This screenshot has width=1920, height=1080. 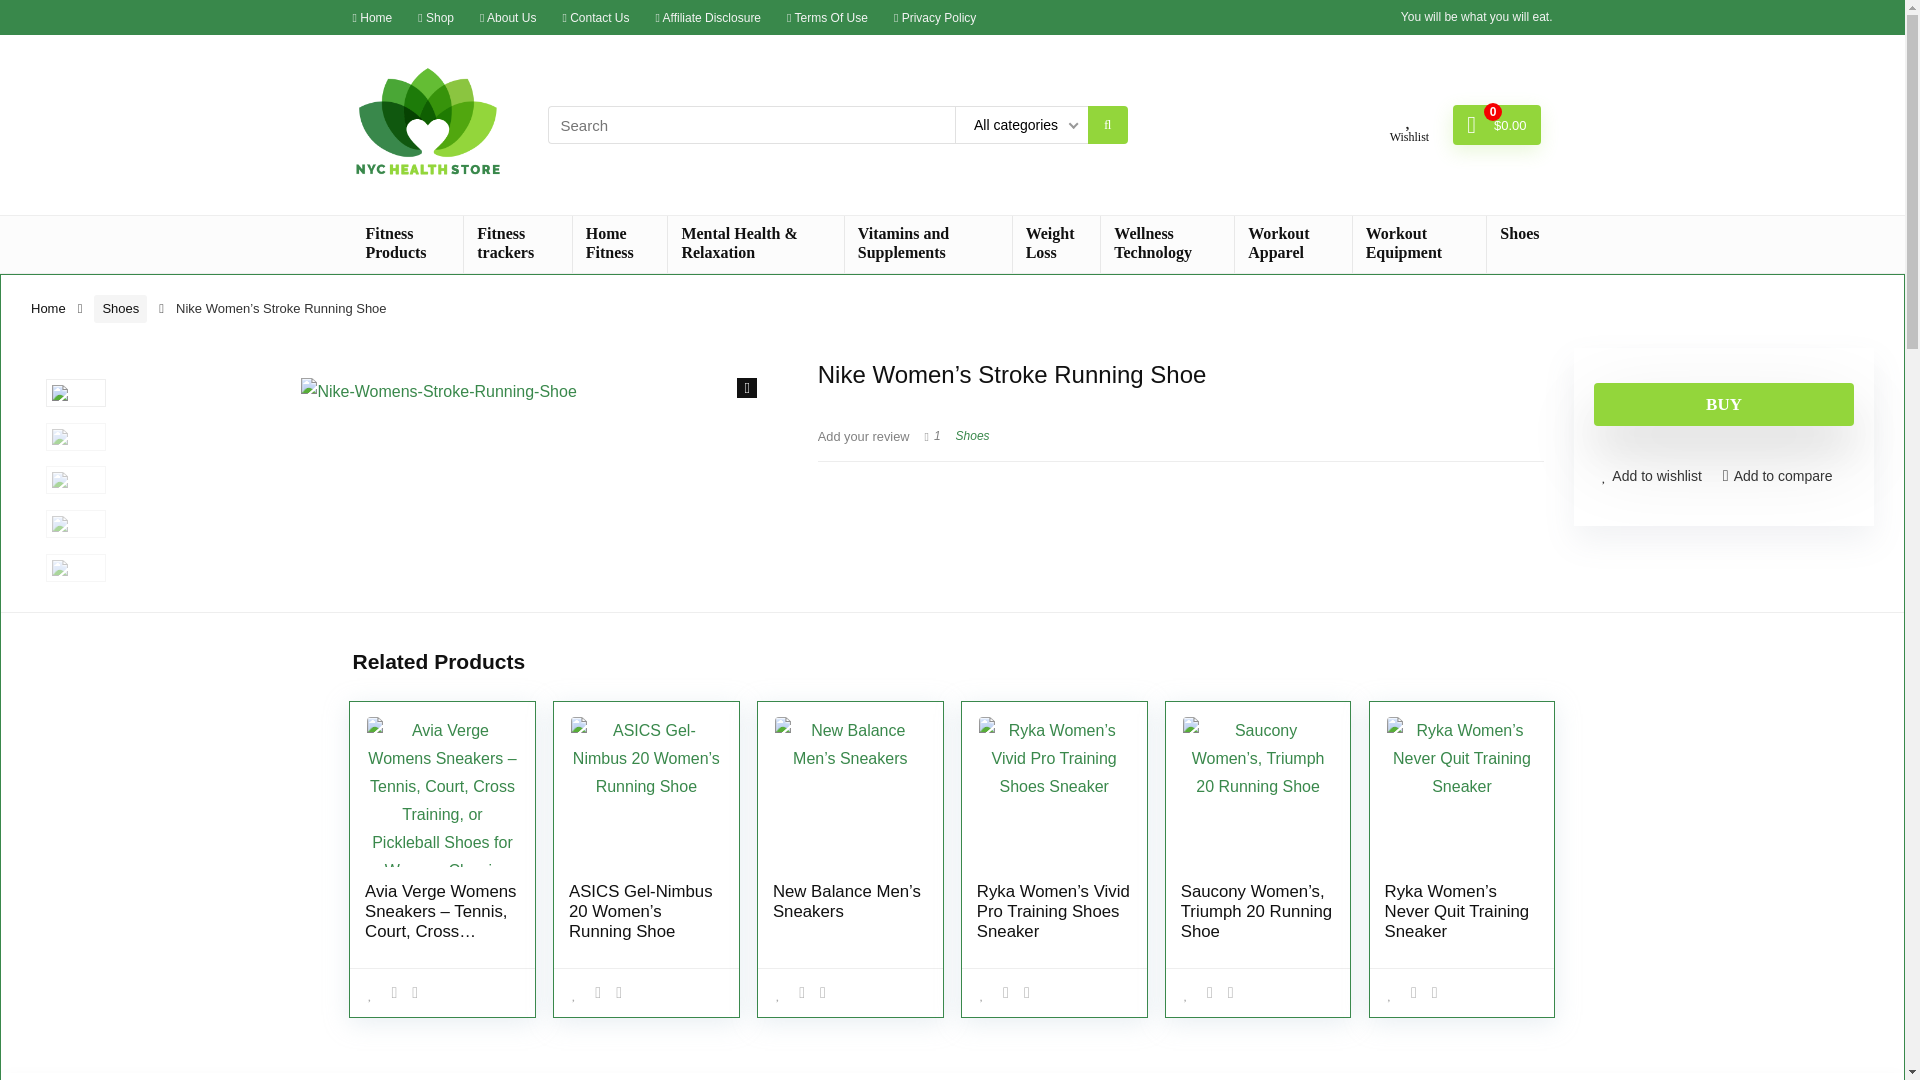 I want to click on Wellness Technology, so click(x=1167, y=244).